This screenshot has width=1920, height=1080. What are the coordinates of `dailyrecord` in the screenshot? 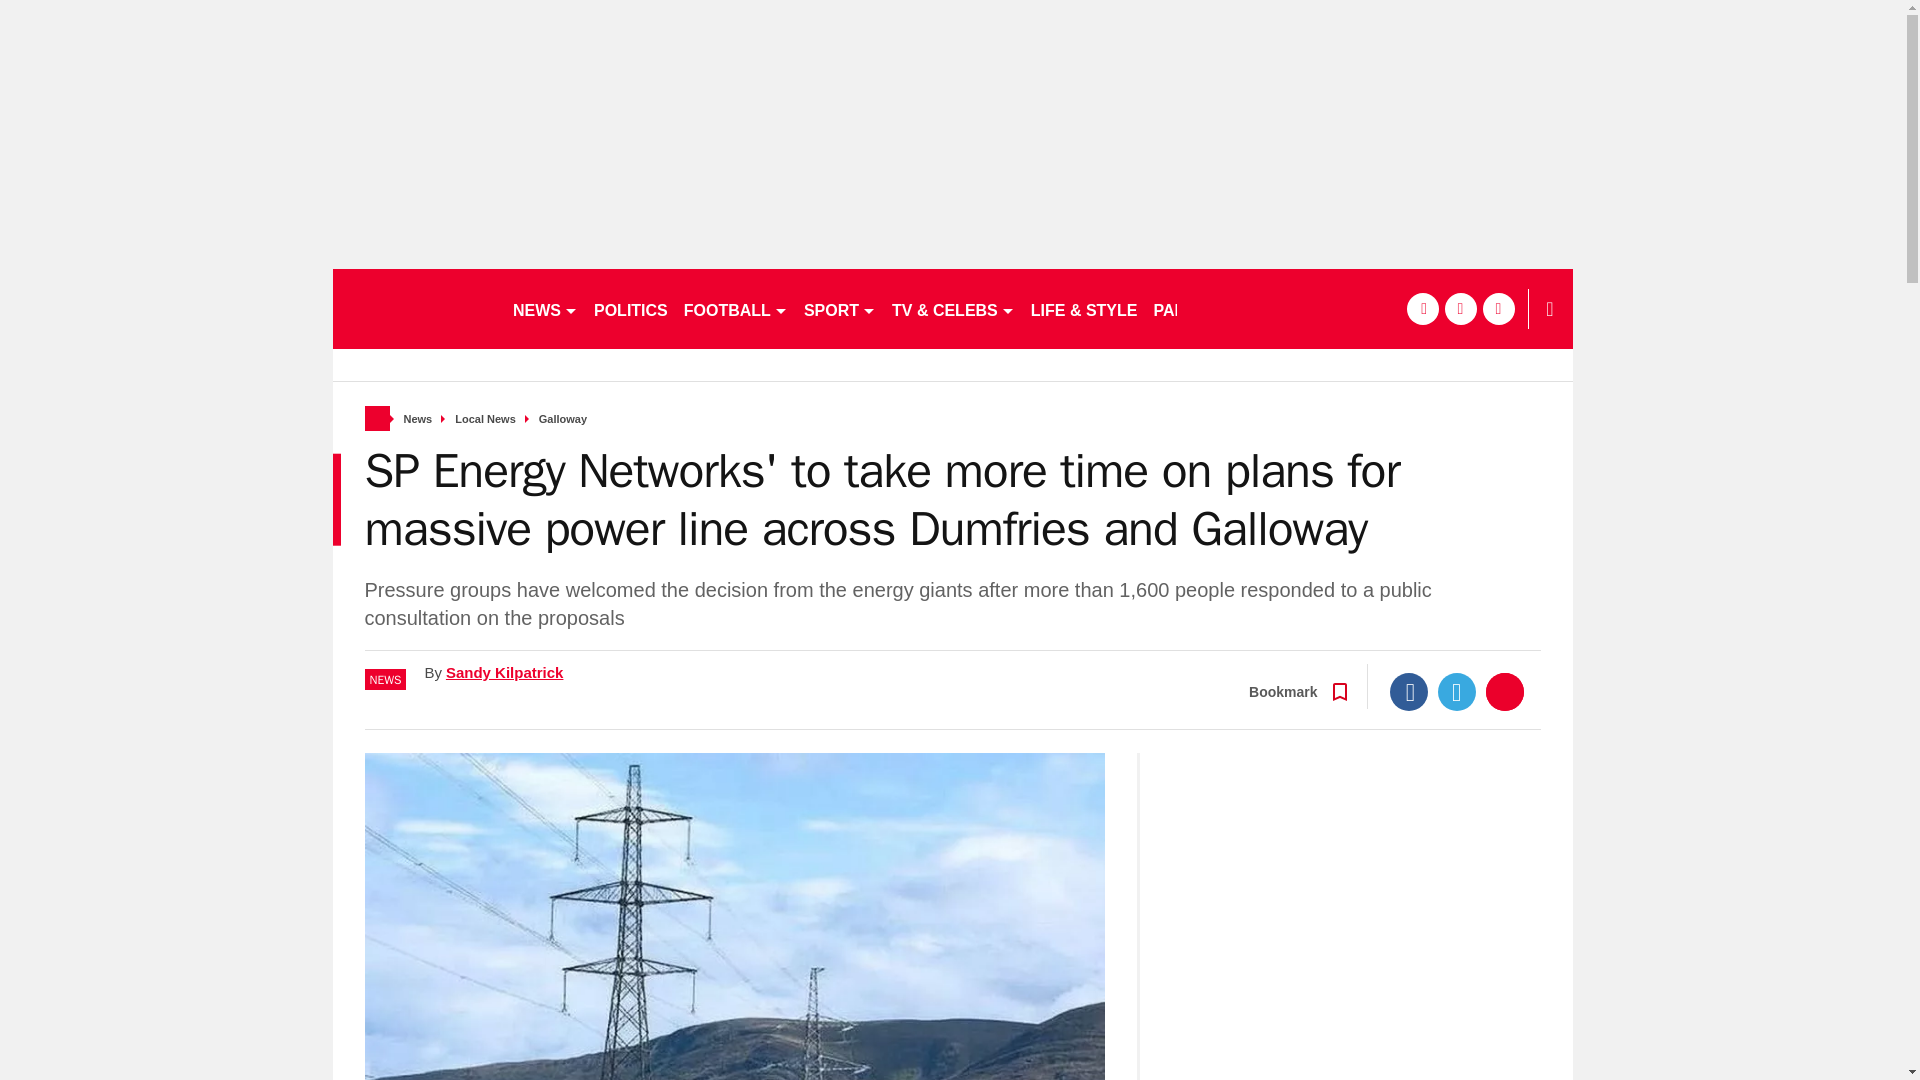 It's located at (414, 308).